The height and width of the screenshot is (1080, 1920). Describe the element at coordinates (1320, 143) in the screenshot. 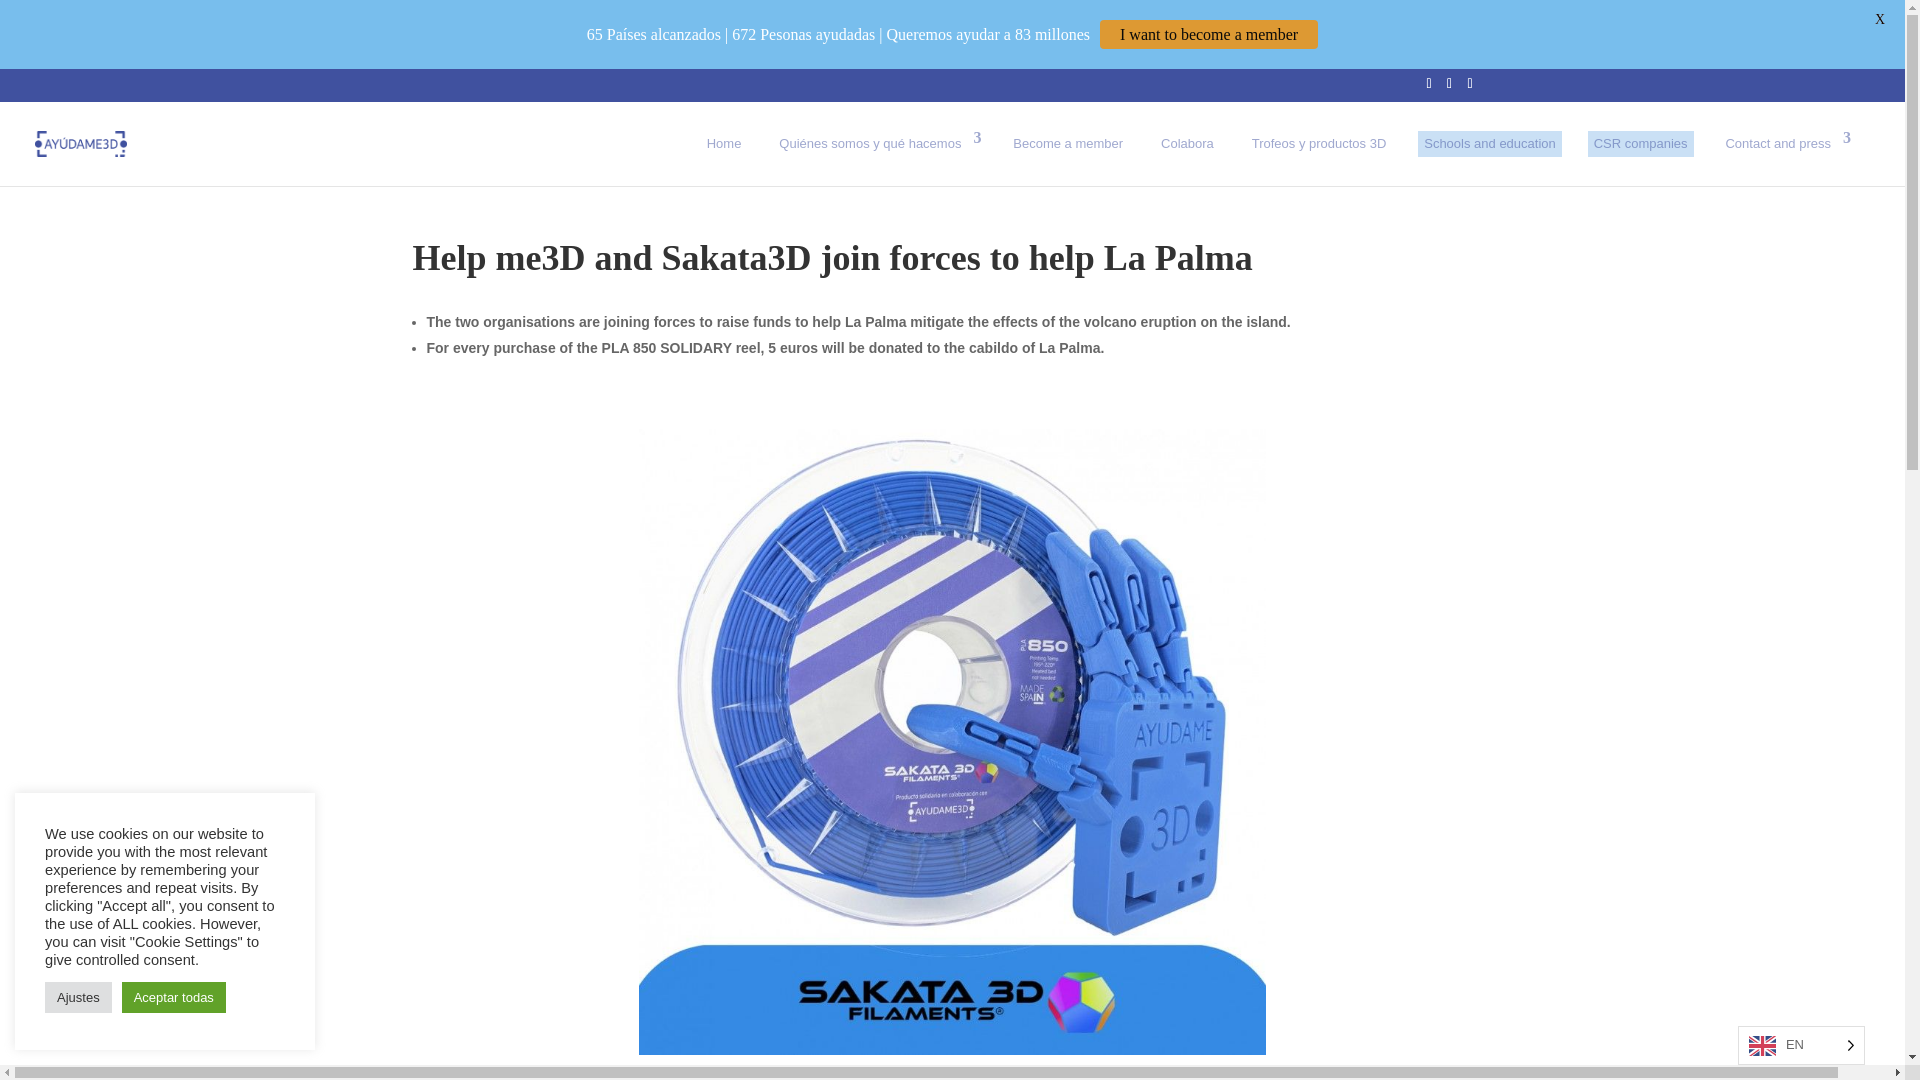

I see `Trofeos y productos 3D` at that location.